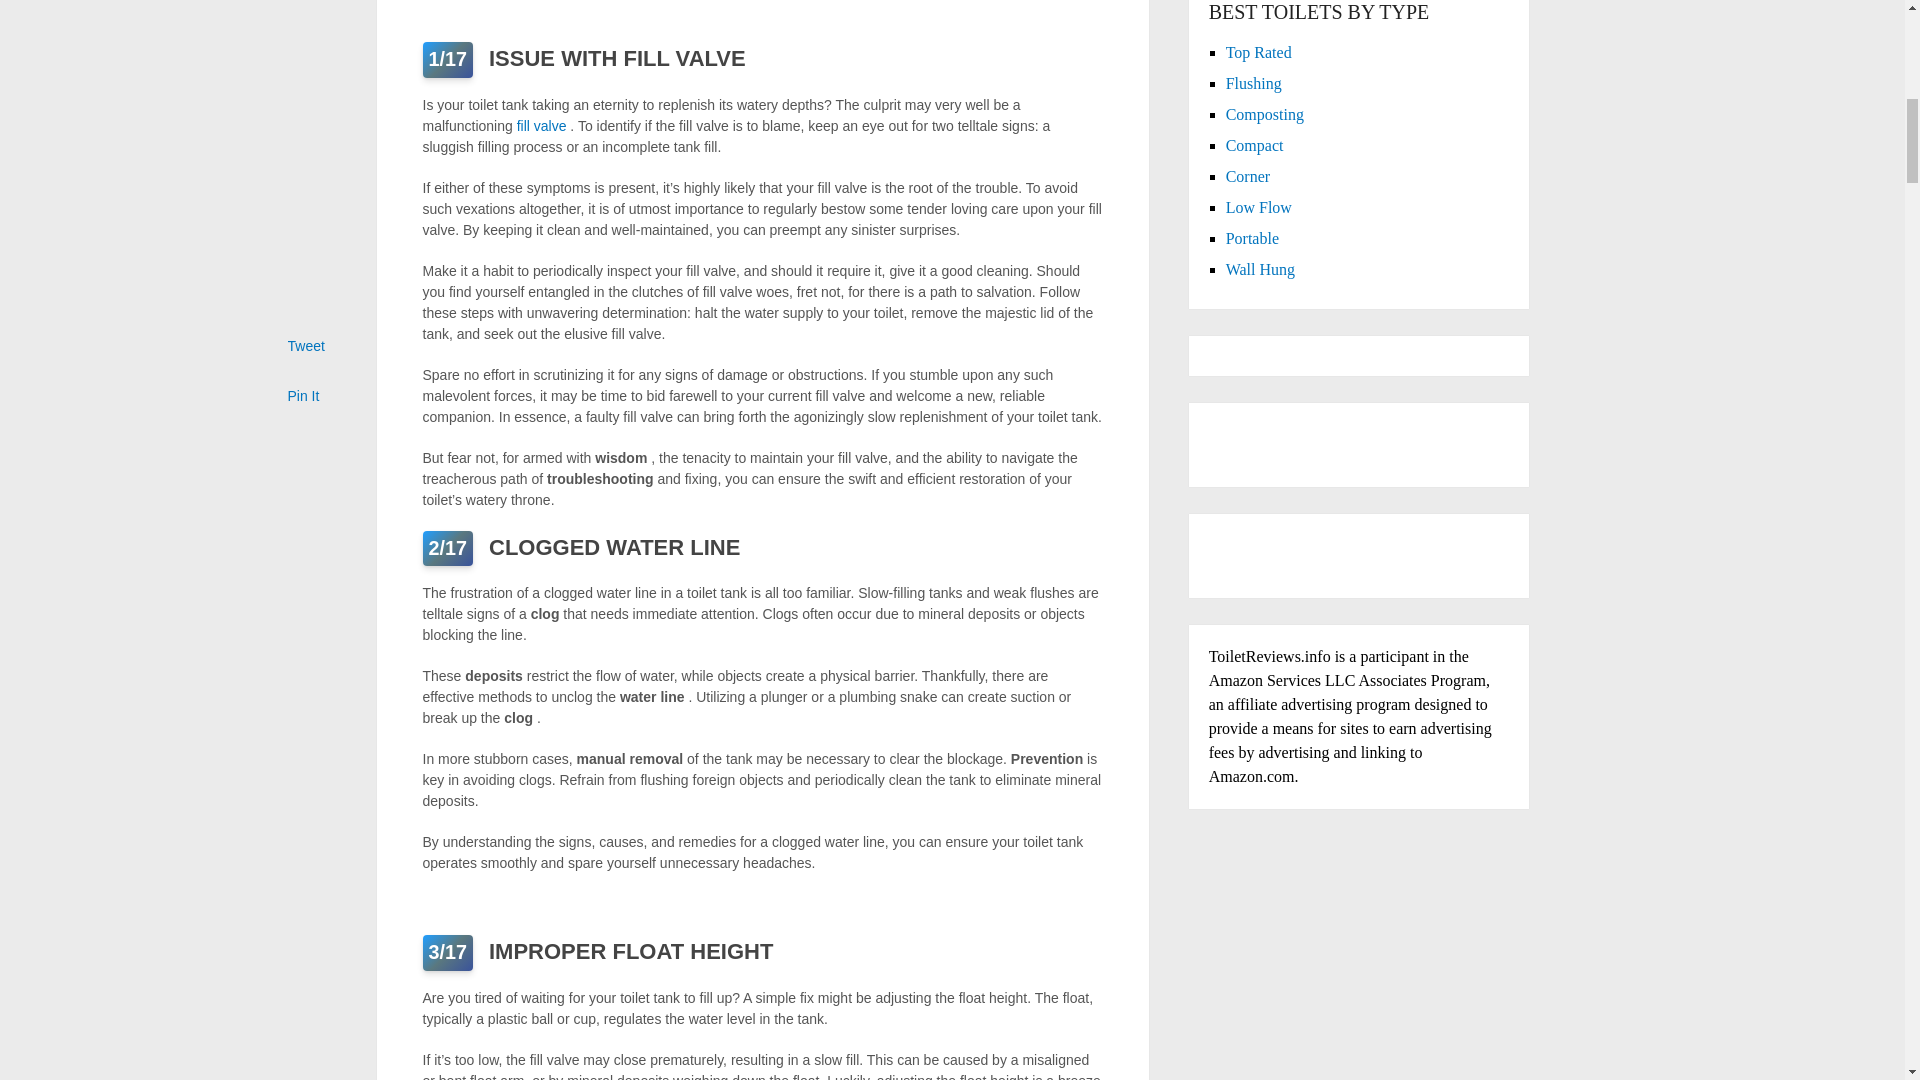 This screenshot has width=1920, height=1080. Describe the element at coordinates (543, 125) in the screenshot. I see `fill valve` at that location.